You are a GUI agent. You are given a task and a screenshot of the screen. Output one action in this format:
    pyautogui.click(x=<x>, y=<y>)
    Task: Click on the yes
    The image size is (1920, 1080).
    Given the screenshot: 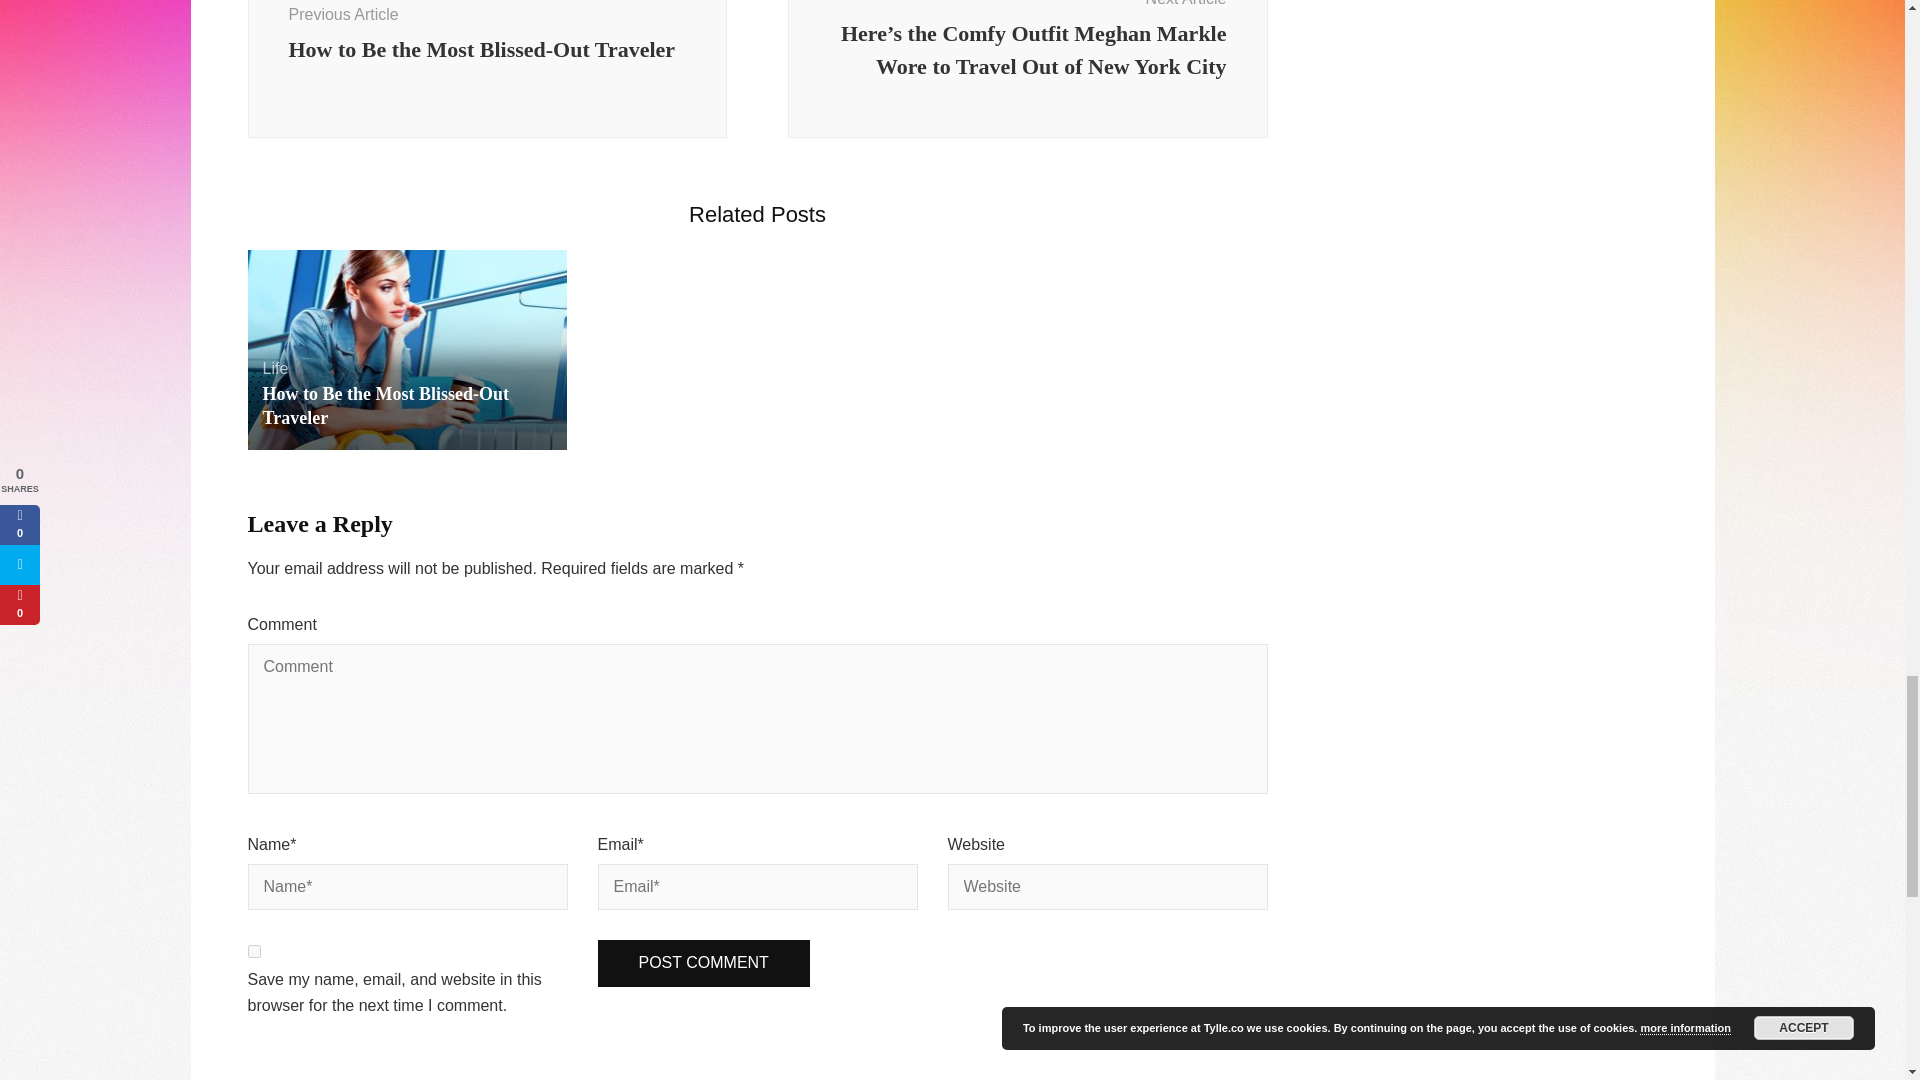 What is the action you would take?
    pyautogui.click(x=487, y=70)
    